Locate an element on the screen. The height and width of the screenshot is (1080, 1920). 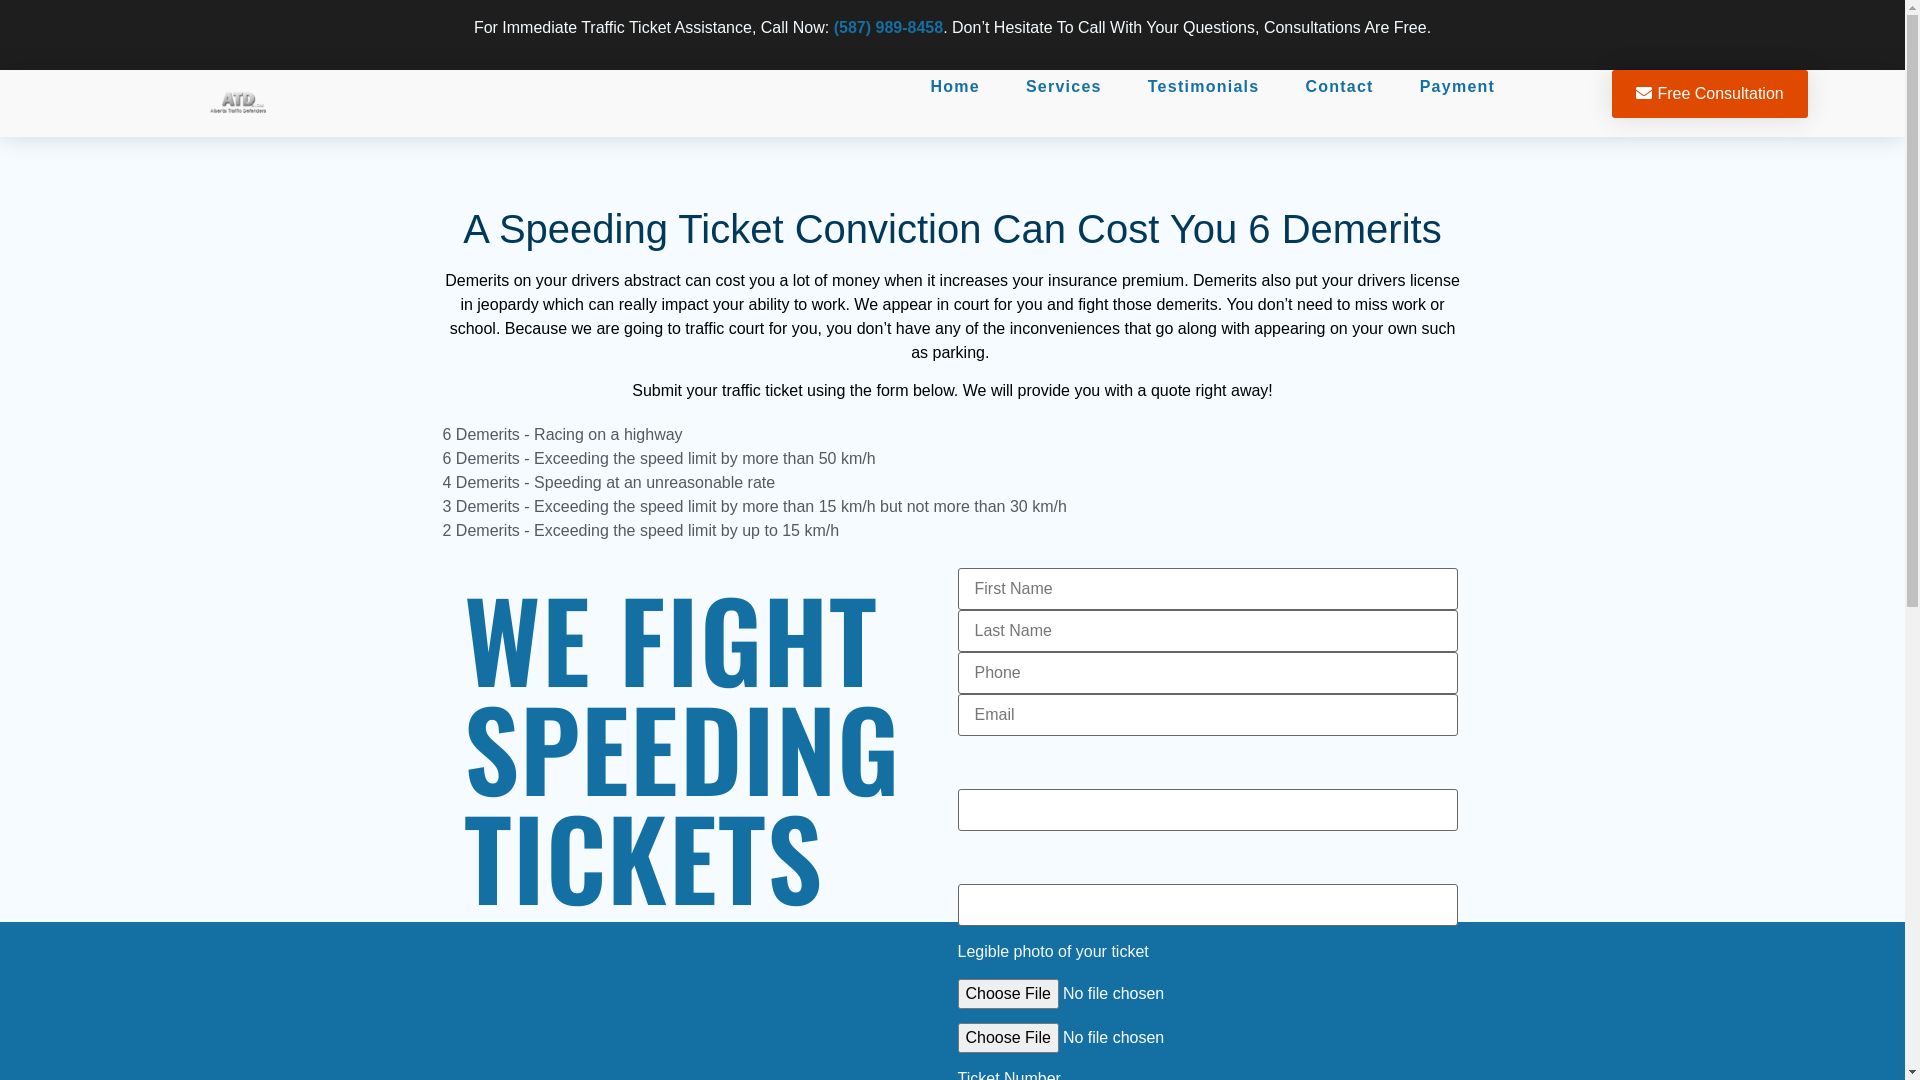
(587) 989-8458 is located at coordinates (888, 28).